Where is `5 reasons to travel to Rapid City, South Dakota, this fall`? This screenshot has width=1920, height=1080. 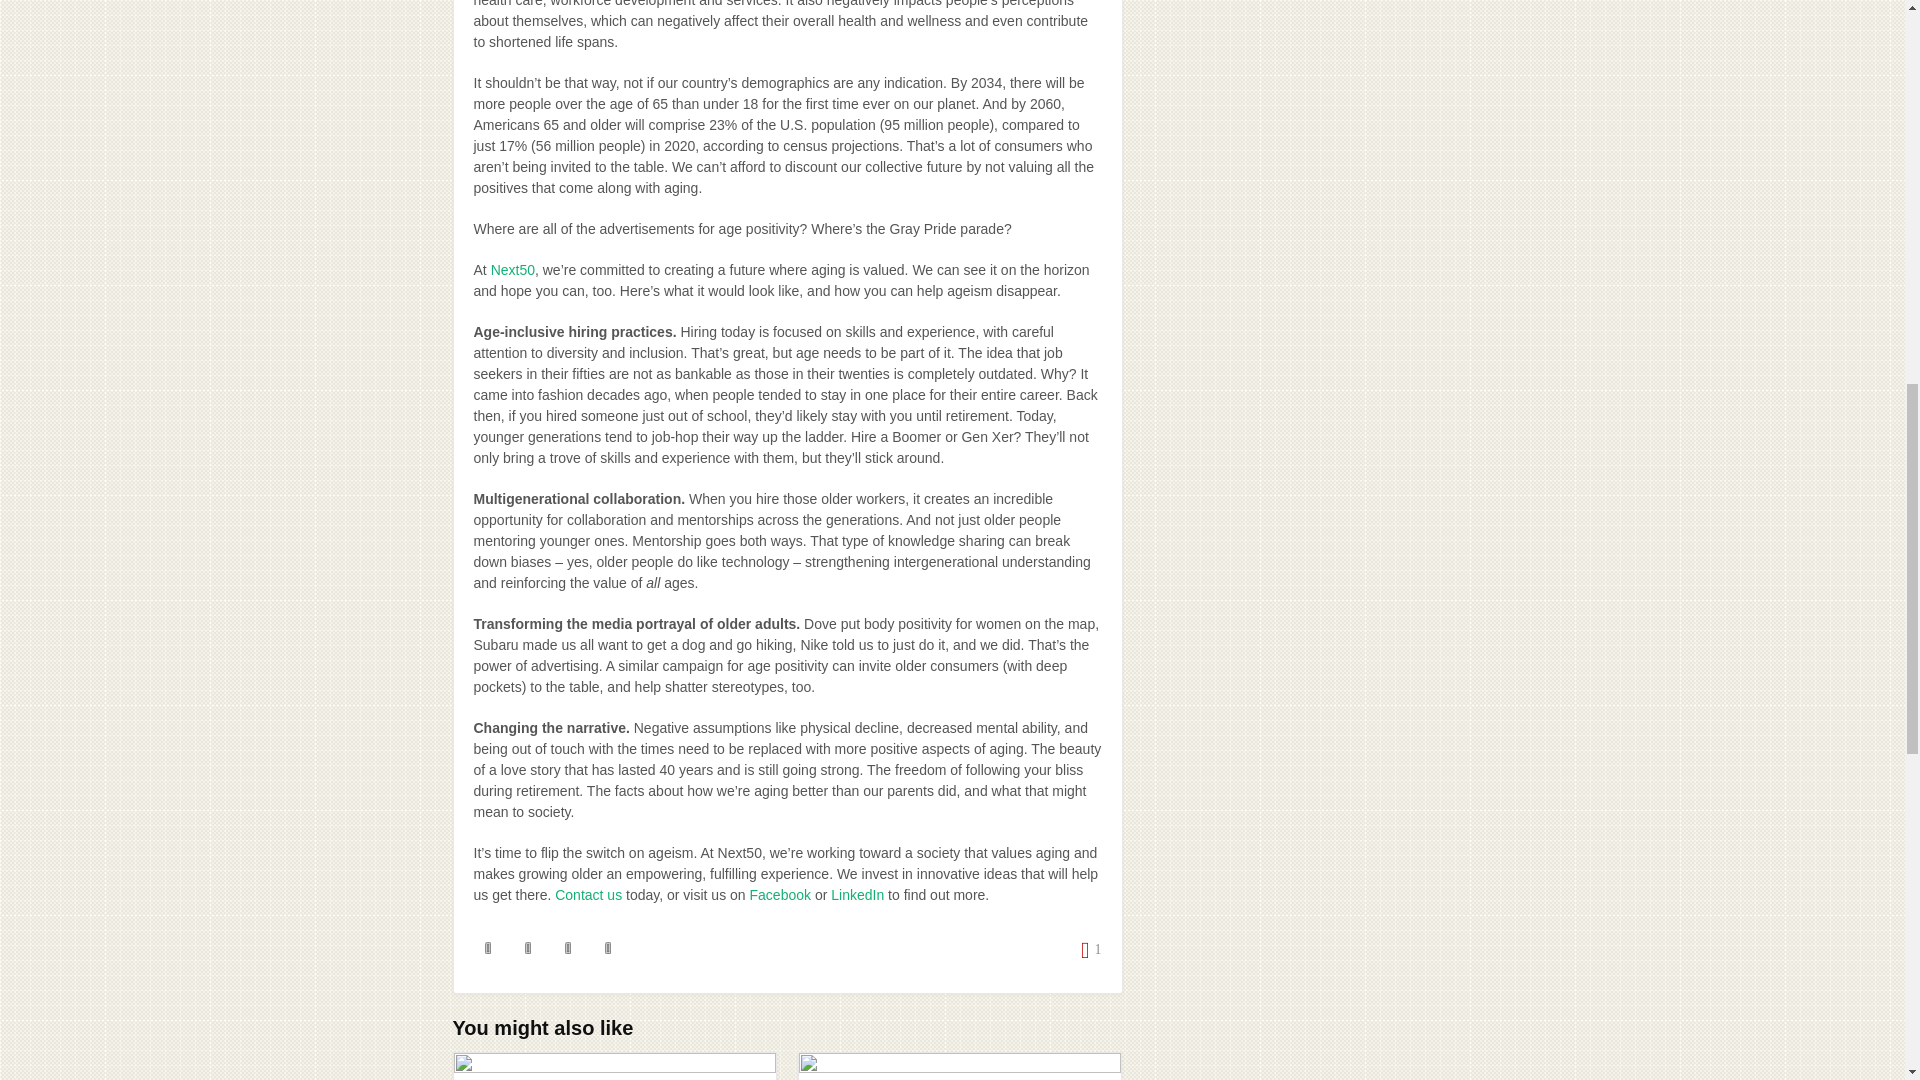 5 reasons to travel to Rapid City, South Dakota, this fall is located at coordinates (960, 1066).